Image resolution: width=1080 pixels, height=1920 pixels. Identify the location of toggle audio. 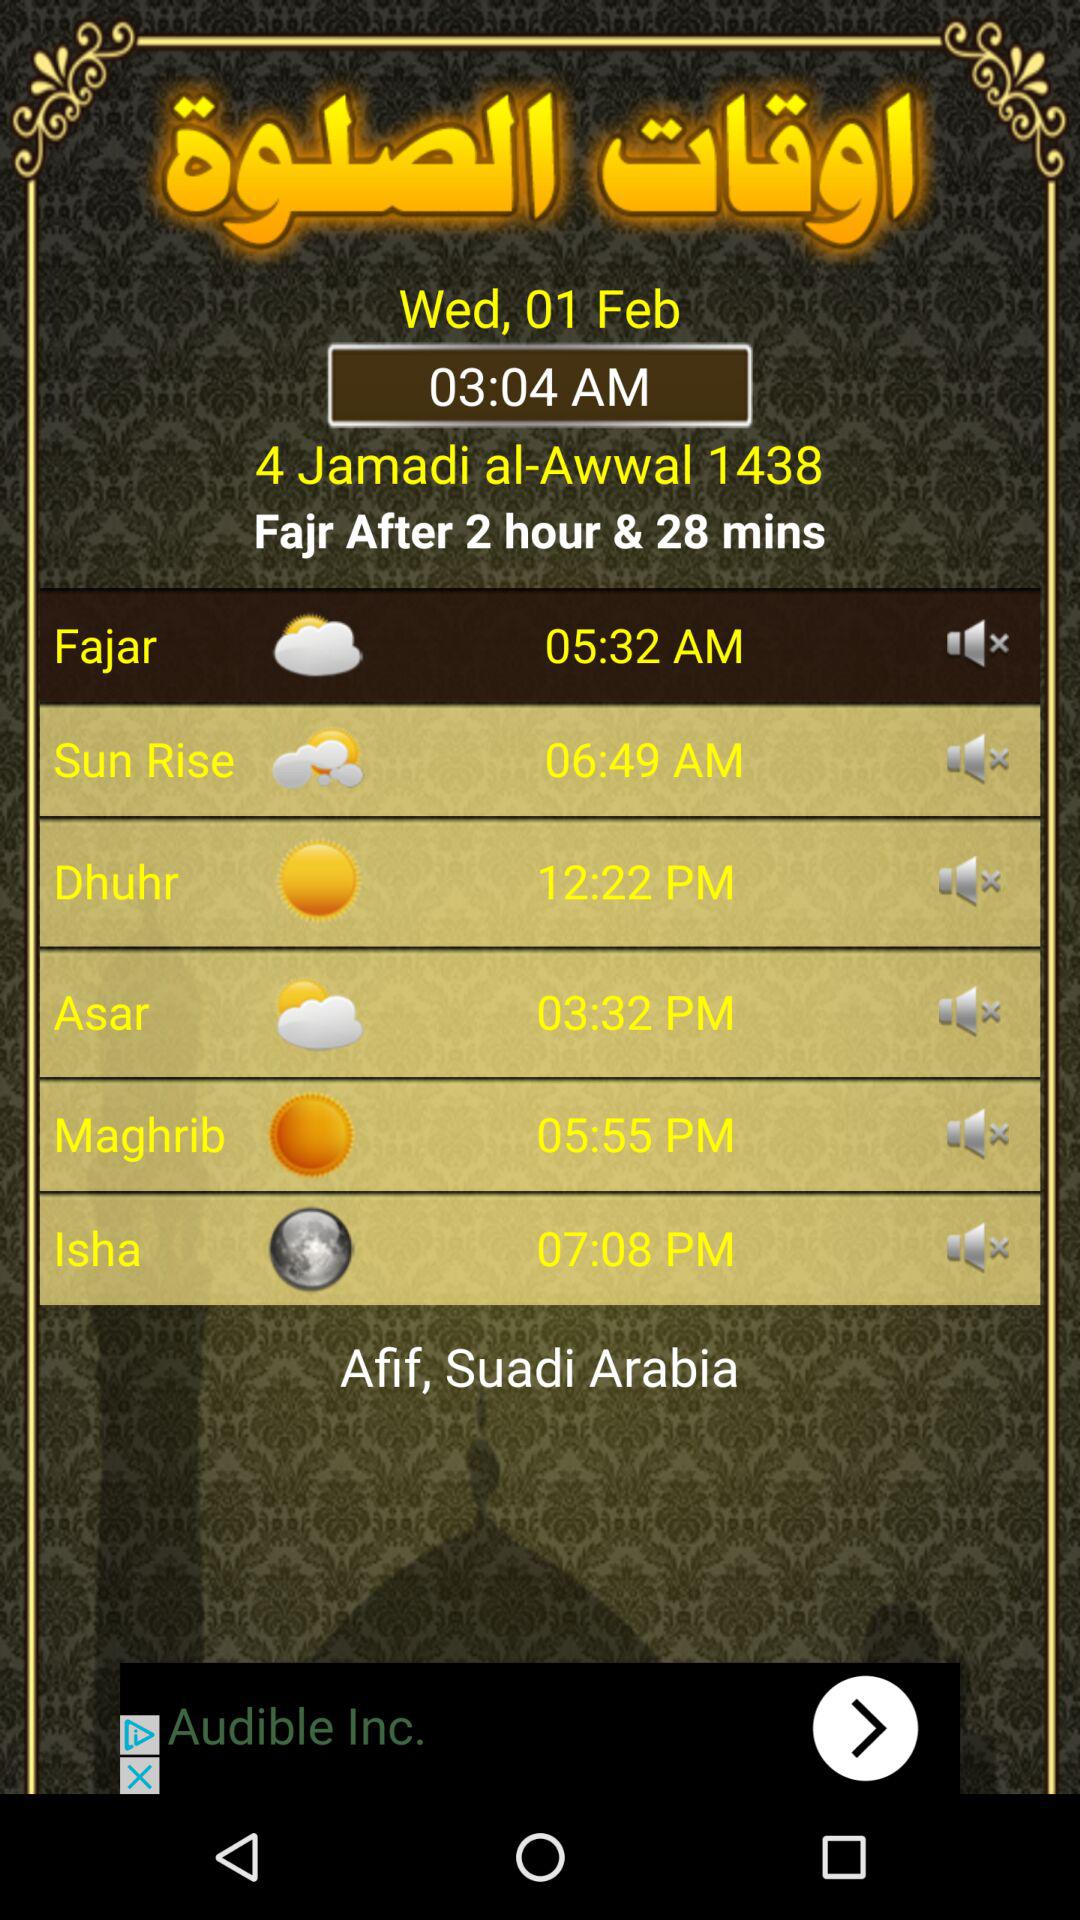
(978, 1248).